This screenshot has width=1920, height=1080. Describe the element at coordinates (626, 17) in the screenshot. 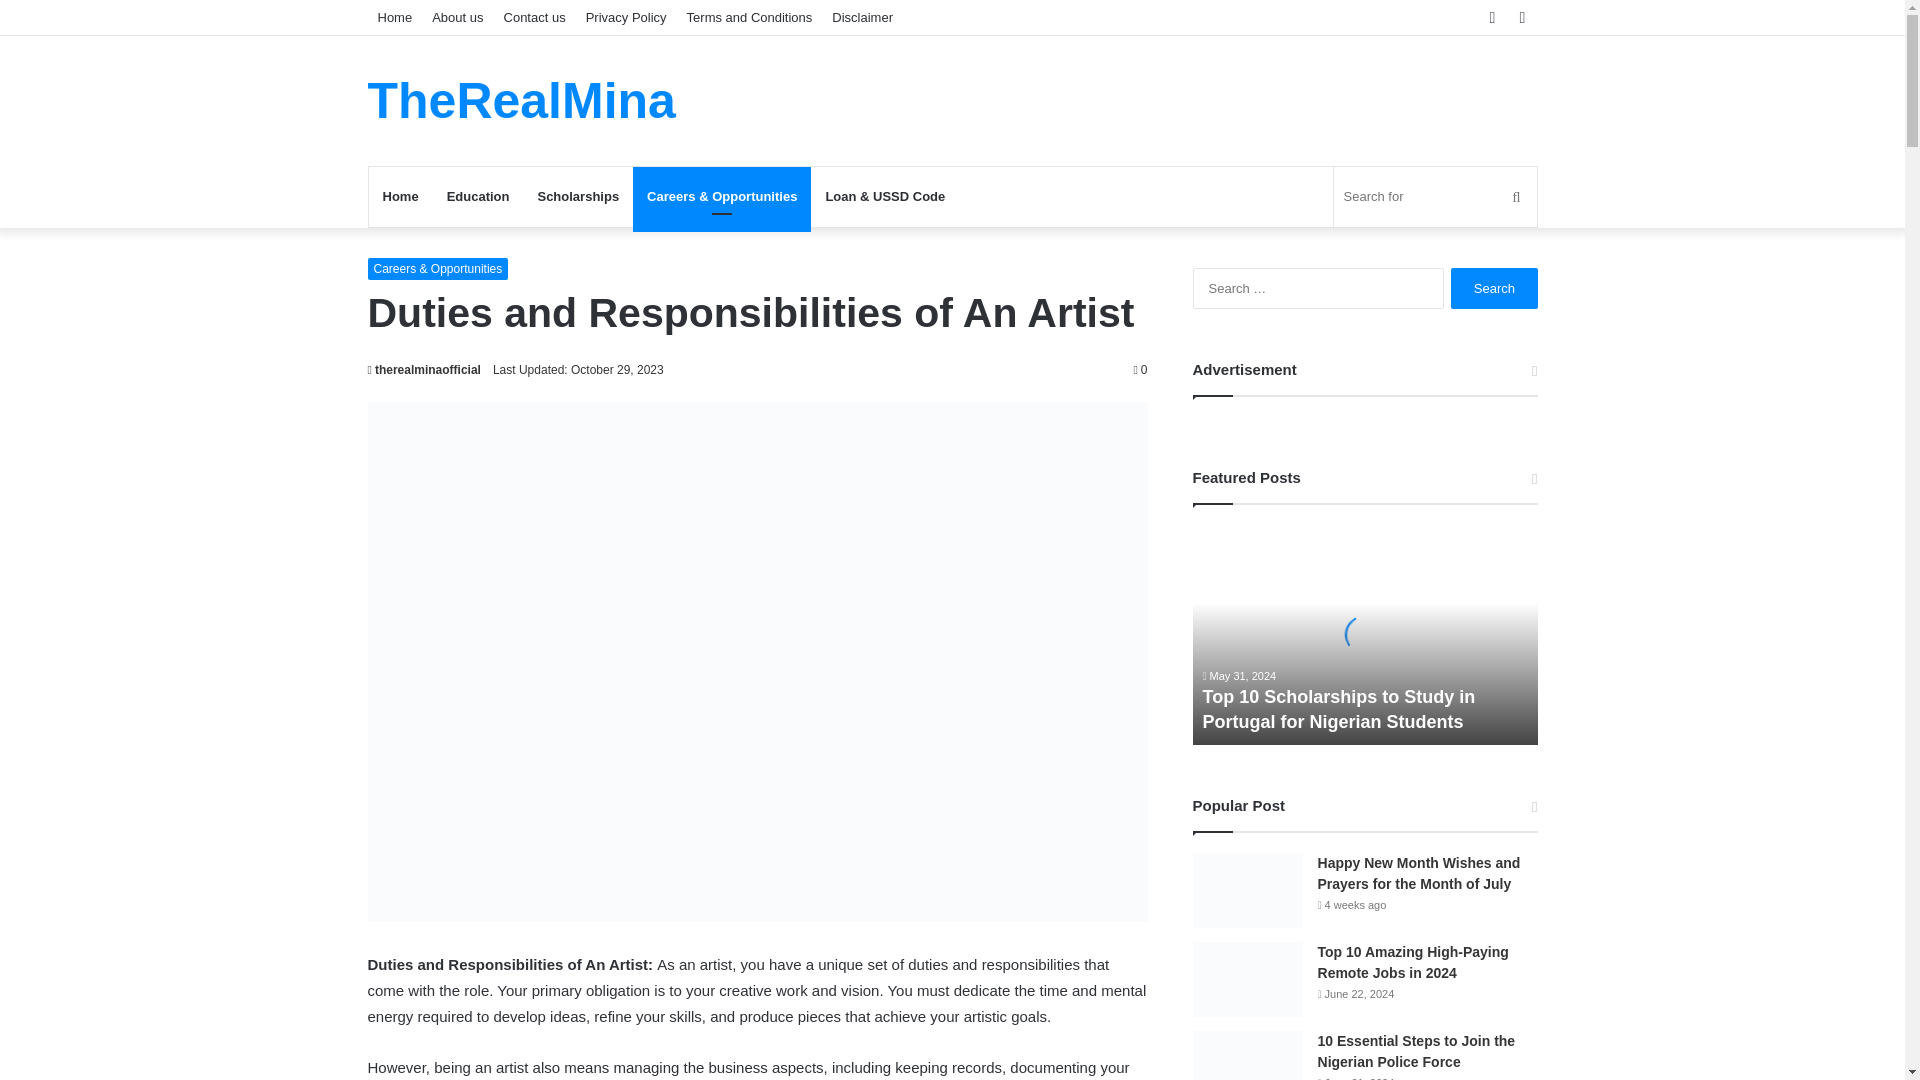

I see `Privacy Policy` at that location.